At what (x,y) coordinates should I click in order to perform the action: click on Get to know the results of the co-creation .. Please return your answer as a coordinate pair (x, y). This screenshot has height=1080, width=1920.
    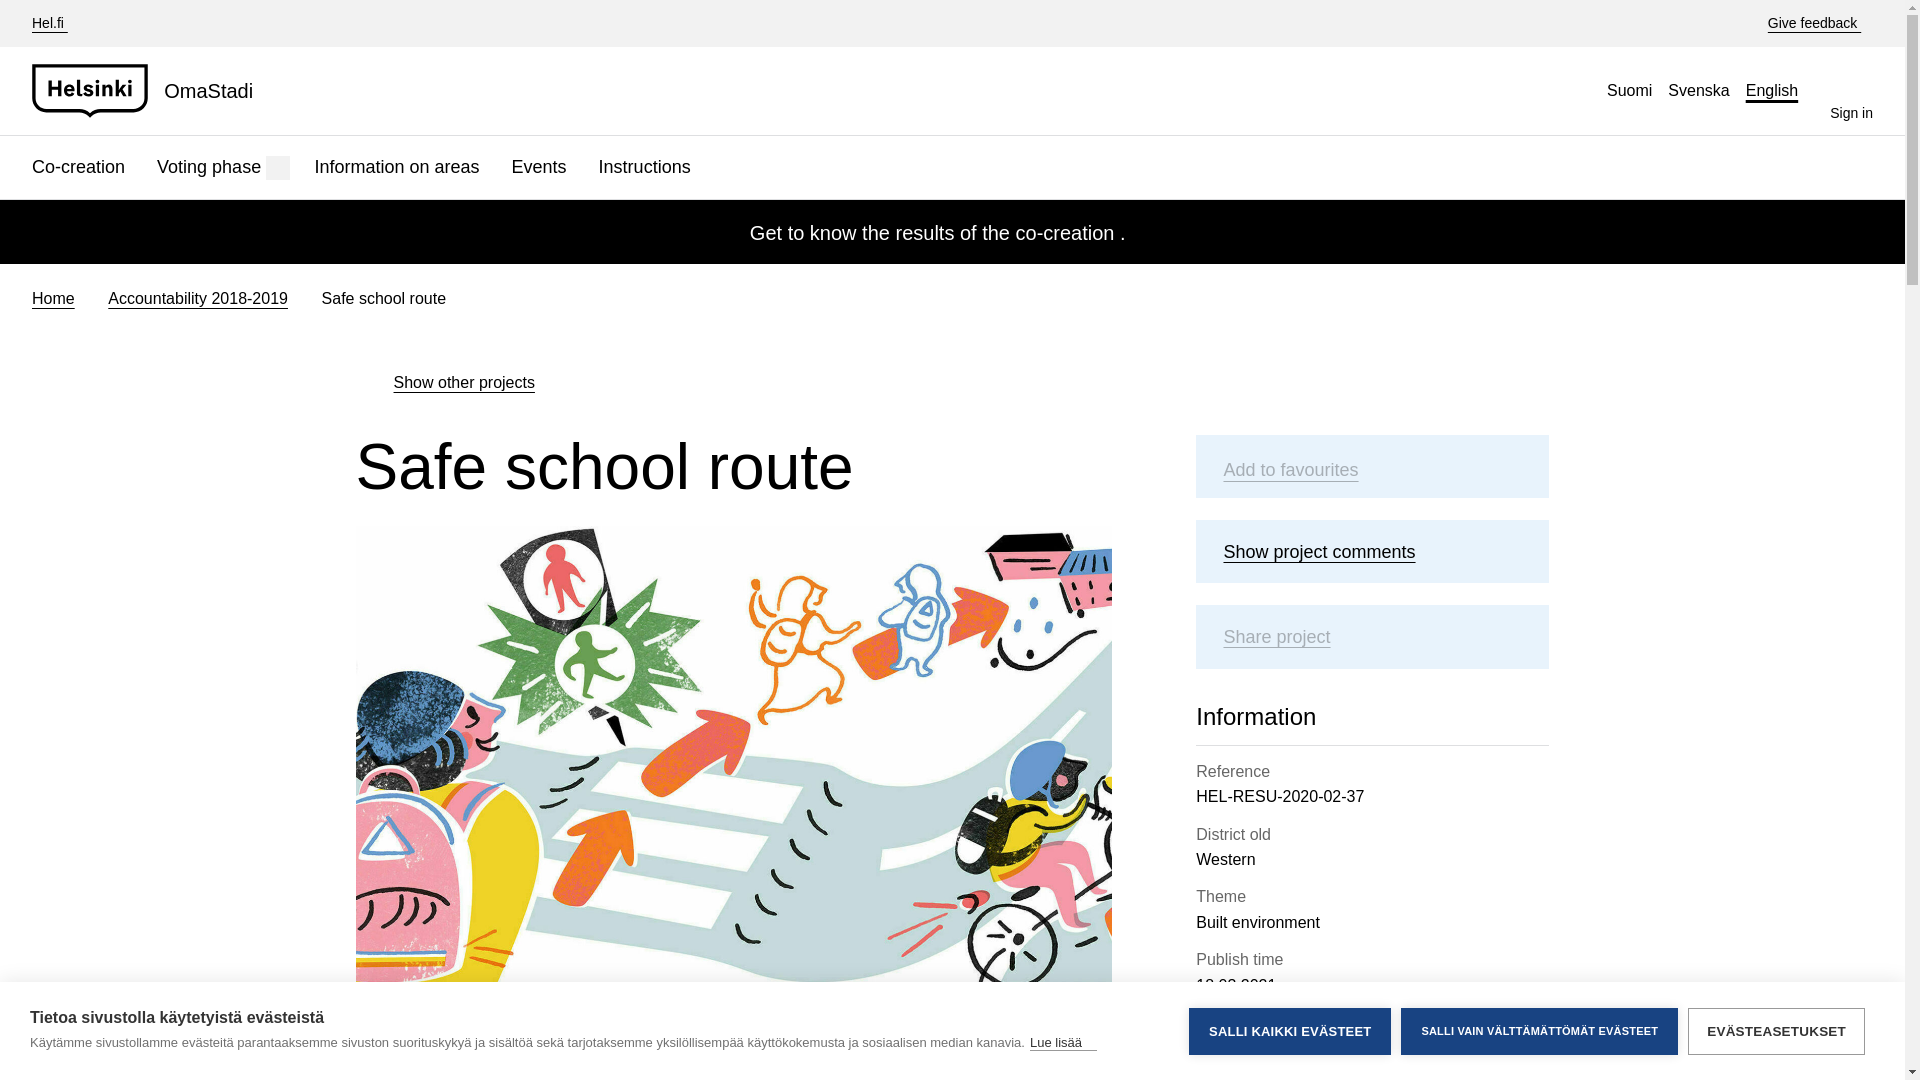
    Looking at the image, I should click on (952, 233).